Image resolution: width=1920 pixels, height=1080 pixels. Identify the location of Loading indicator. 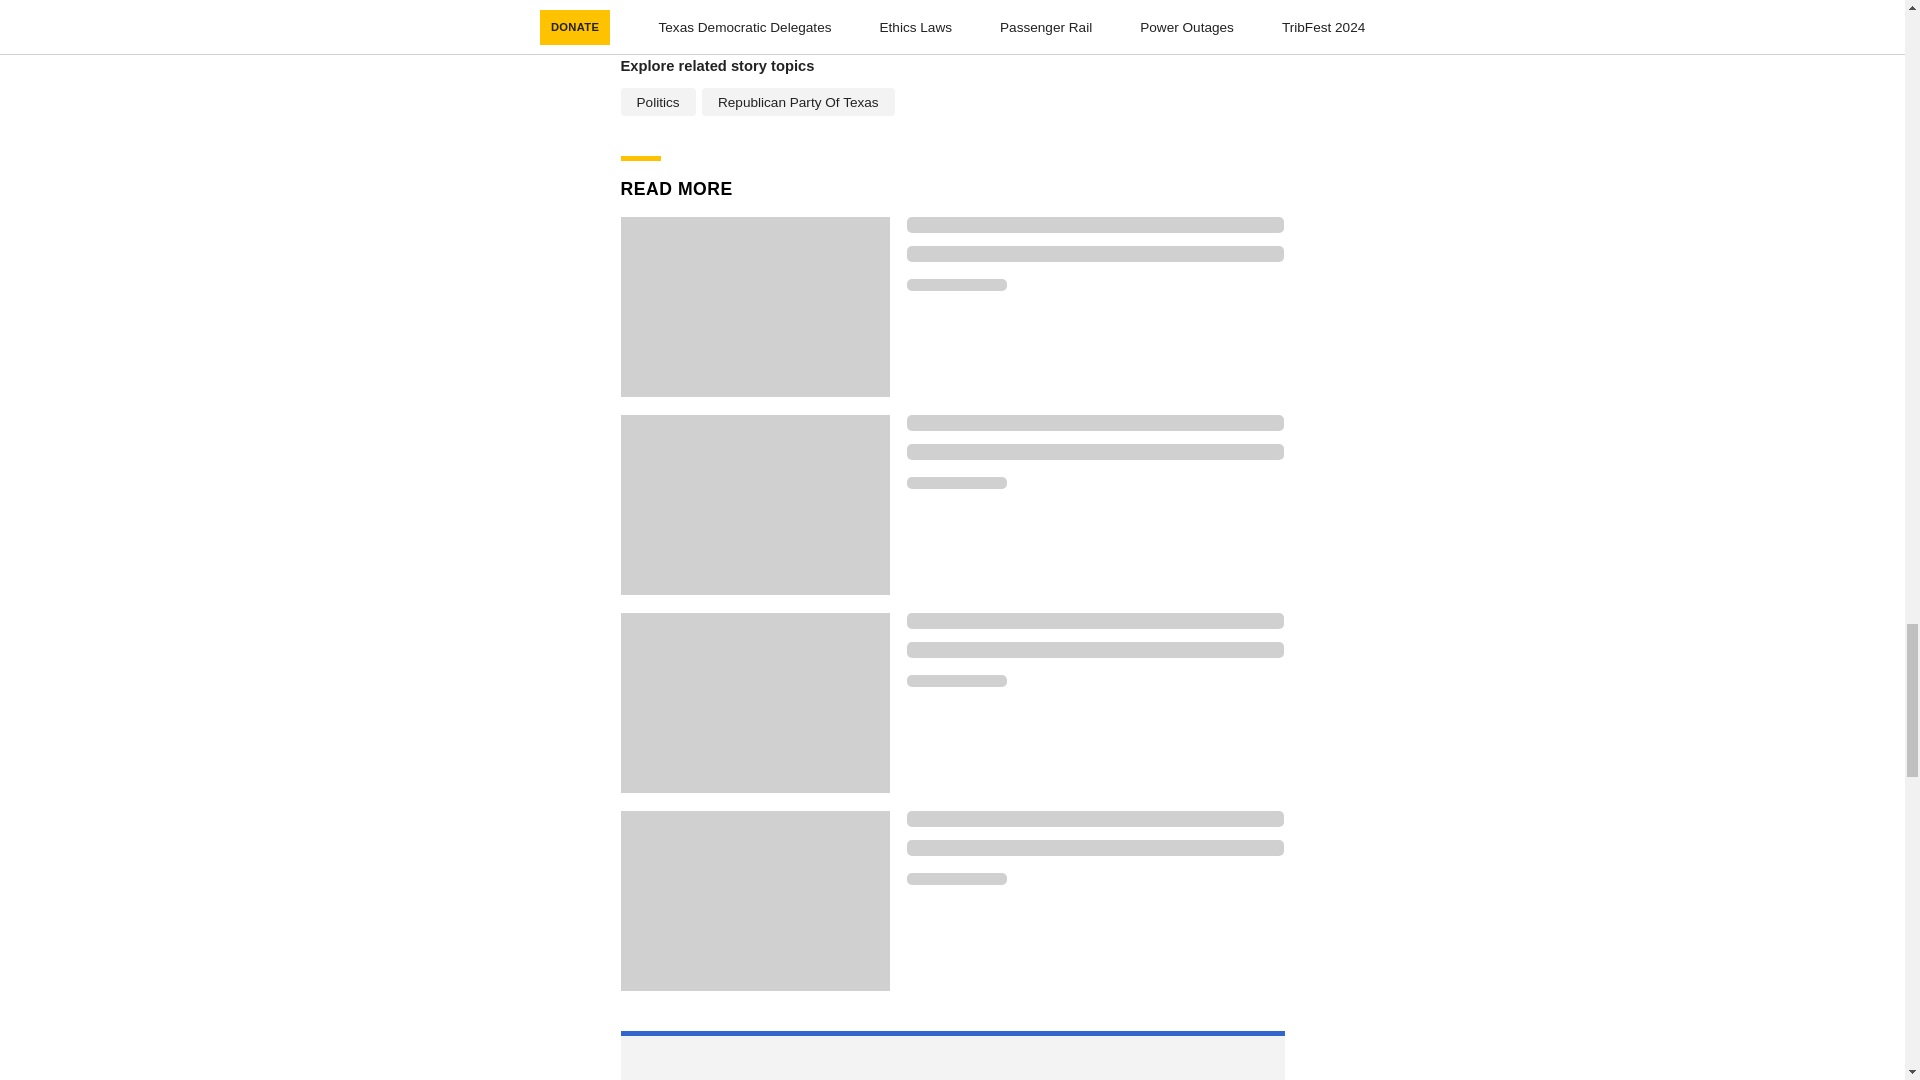
(956, 483).